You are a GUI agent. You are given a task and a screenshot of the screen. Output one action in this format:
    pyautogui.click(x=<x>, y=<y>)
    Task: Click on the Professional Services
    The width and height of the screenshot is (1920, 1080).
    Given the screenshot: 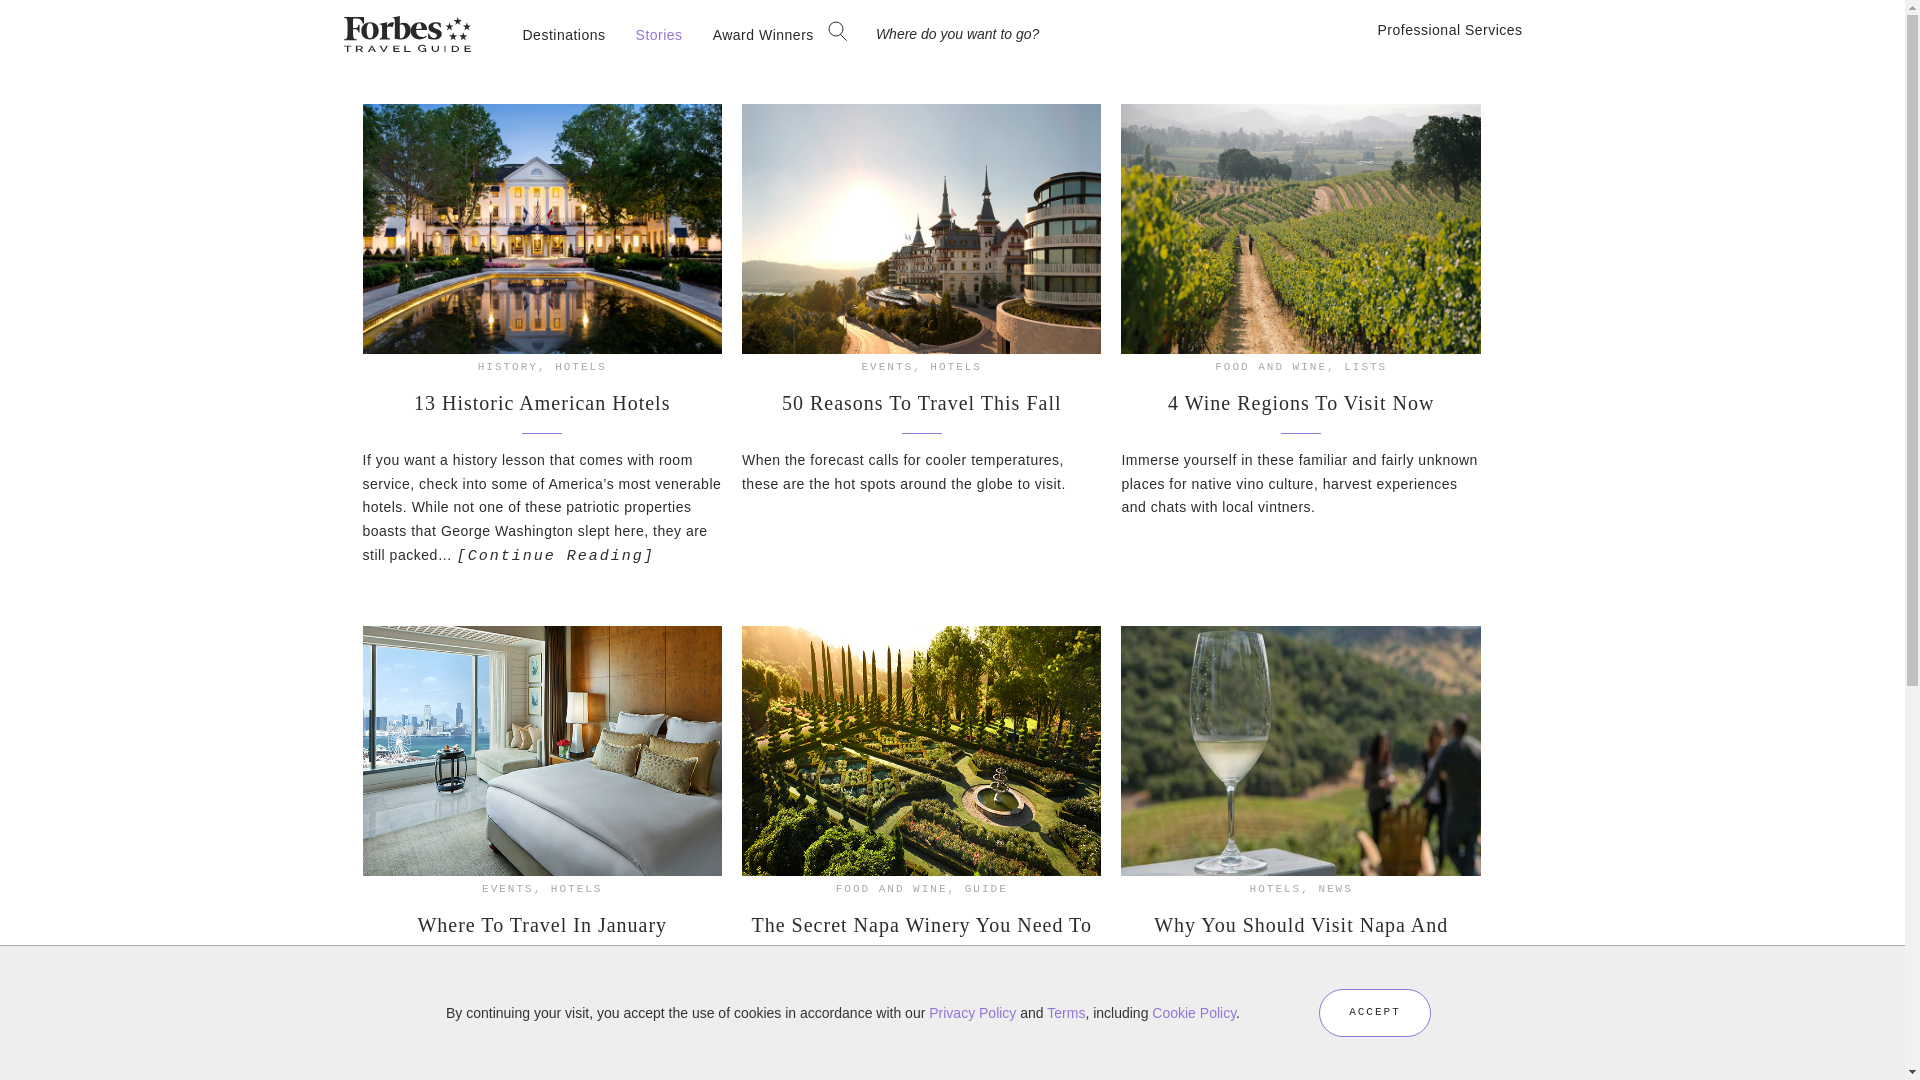 What is the action you would take?
    pyautogui.click(x=1468, y=30)
    